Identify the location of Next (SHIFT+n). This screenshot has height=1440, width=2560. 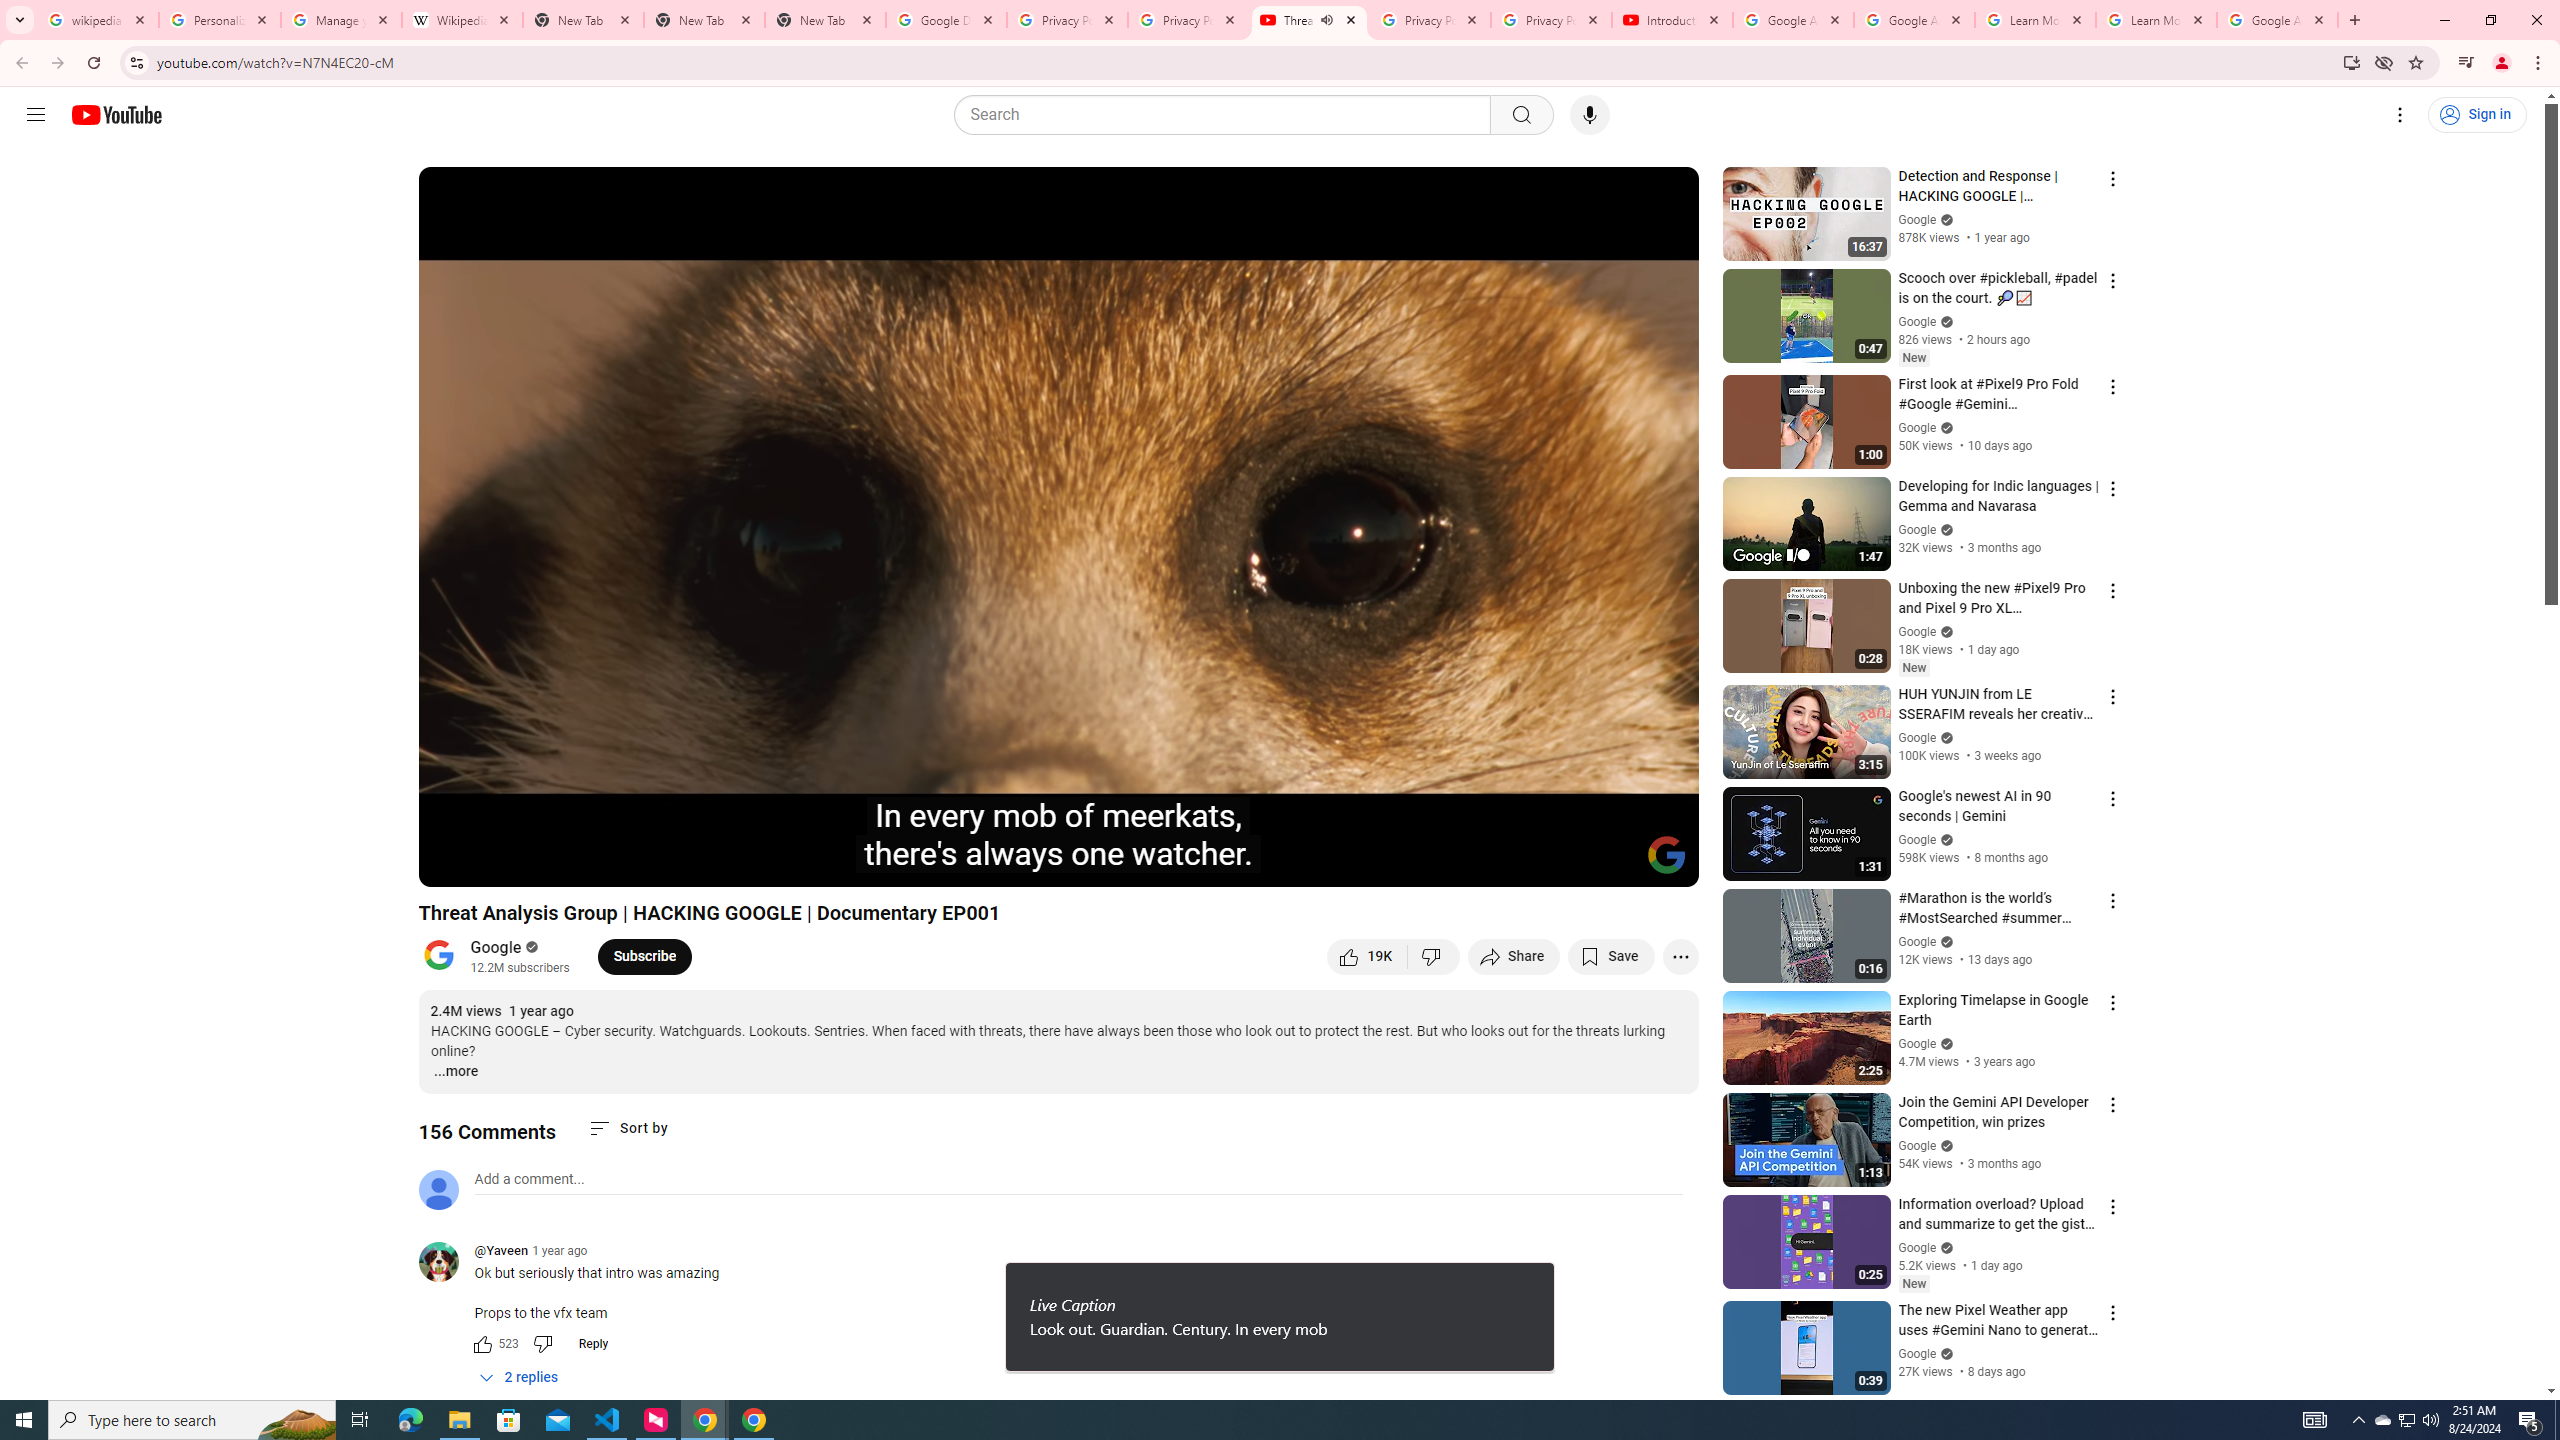
(500, 863).